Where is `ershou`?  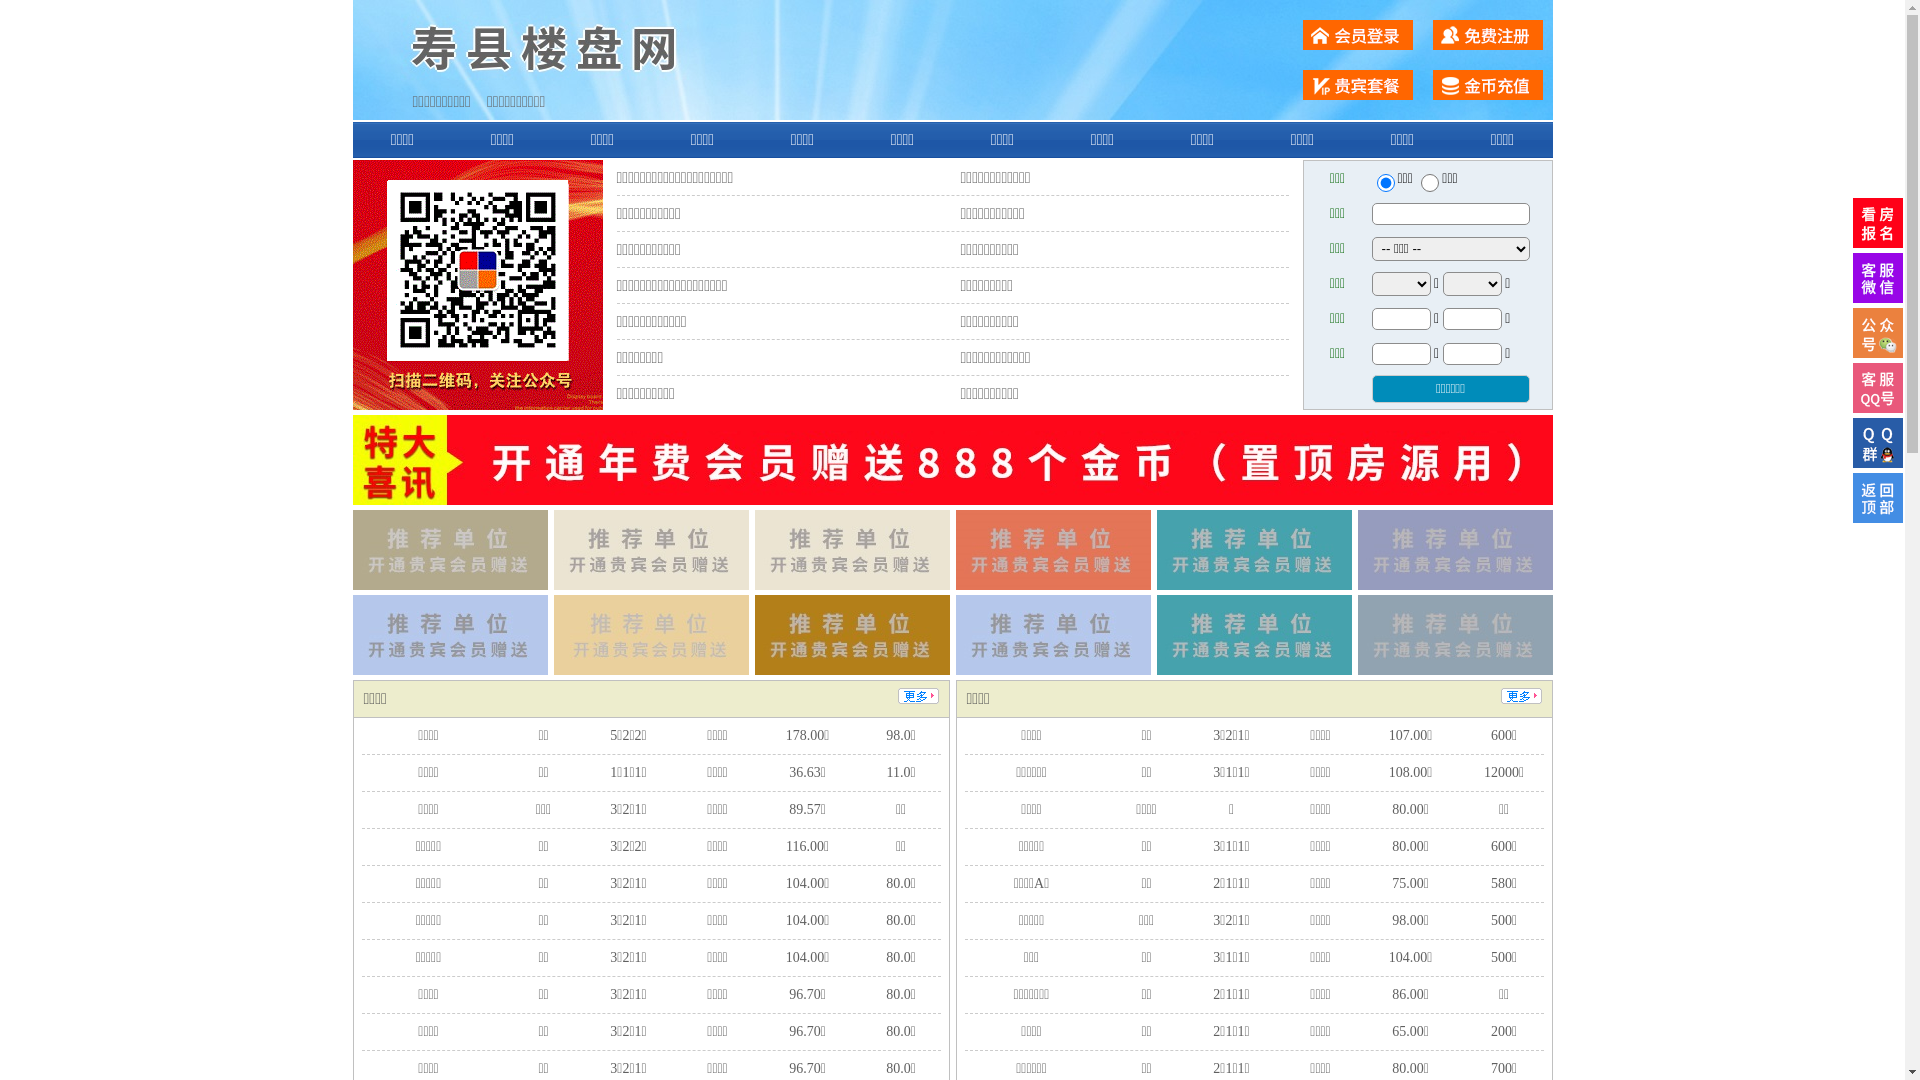
ershou is located at coordinates (1385, 183).